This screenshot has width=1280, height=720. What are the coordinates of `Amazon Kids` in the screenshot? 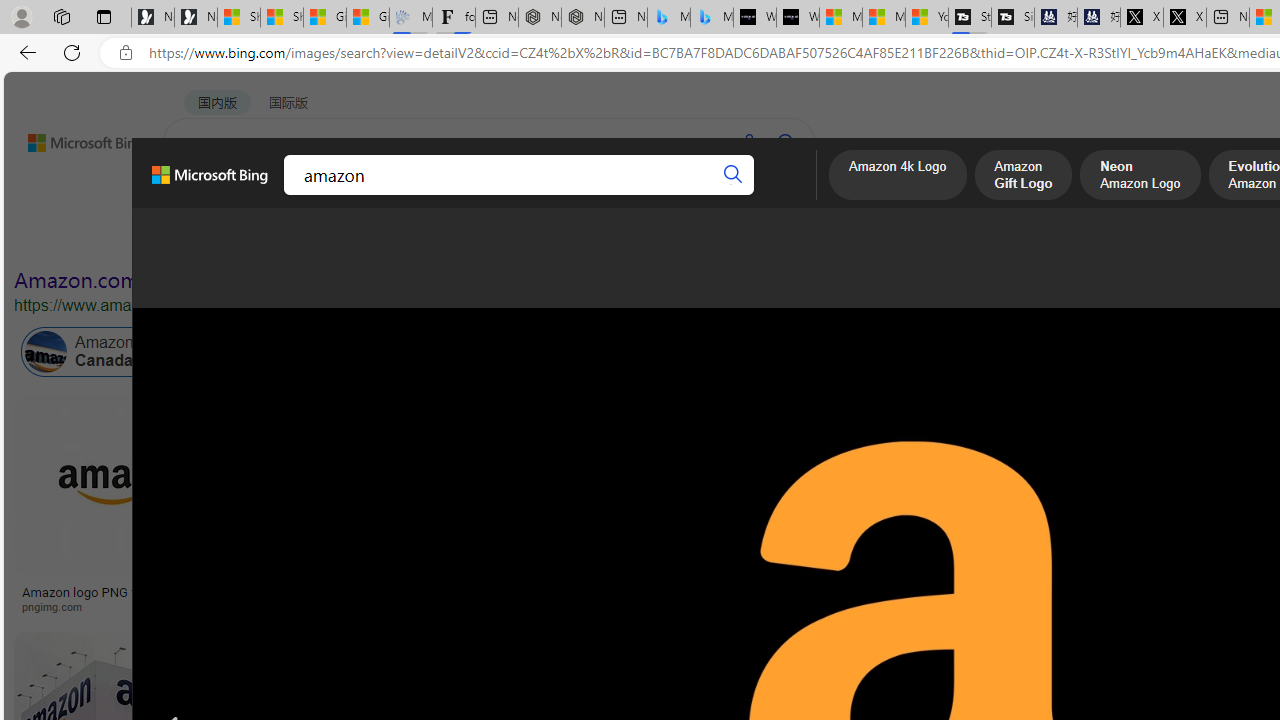 It's located at (464, 352).